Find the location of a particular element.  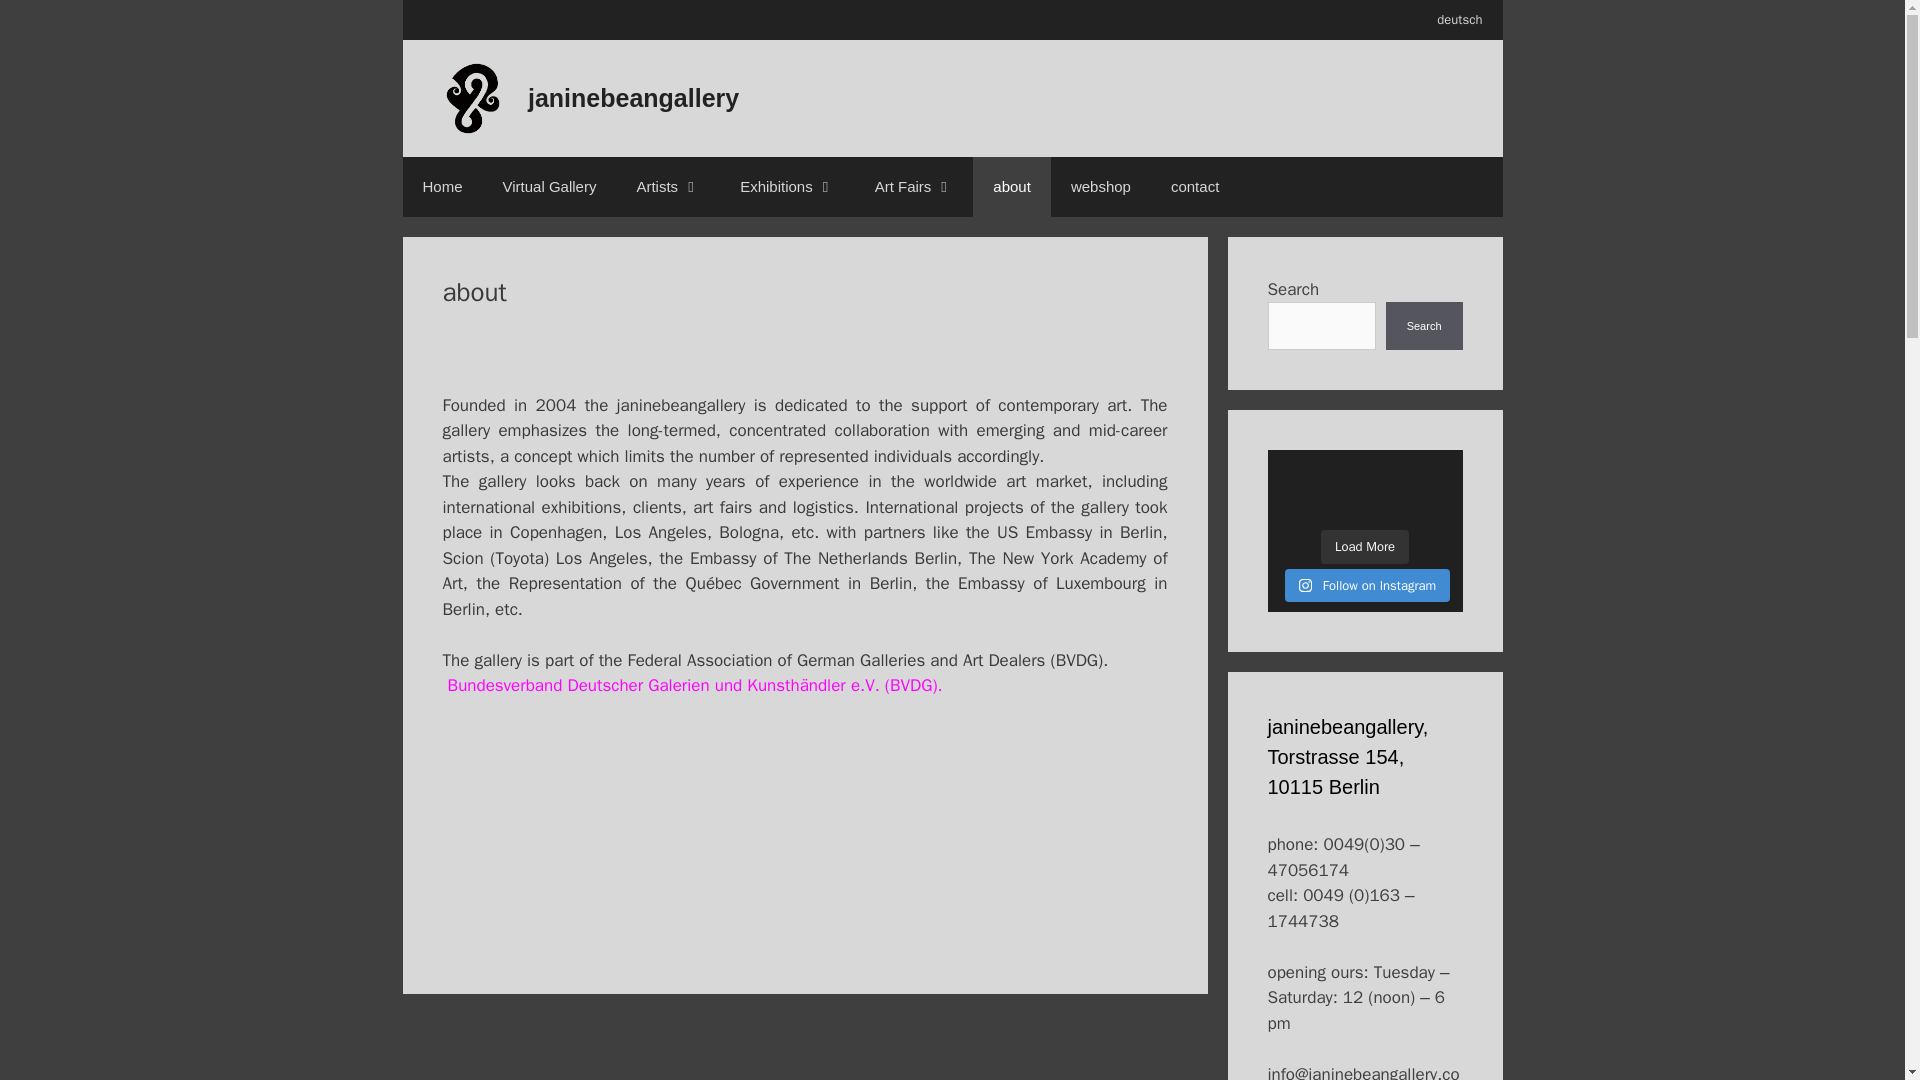

Virtual Gallery is located at coordinates (550, 186).